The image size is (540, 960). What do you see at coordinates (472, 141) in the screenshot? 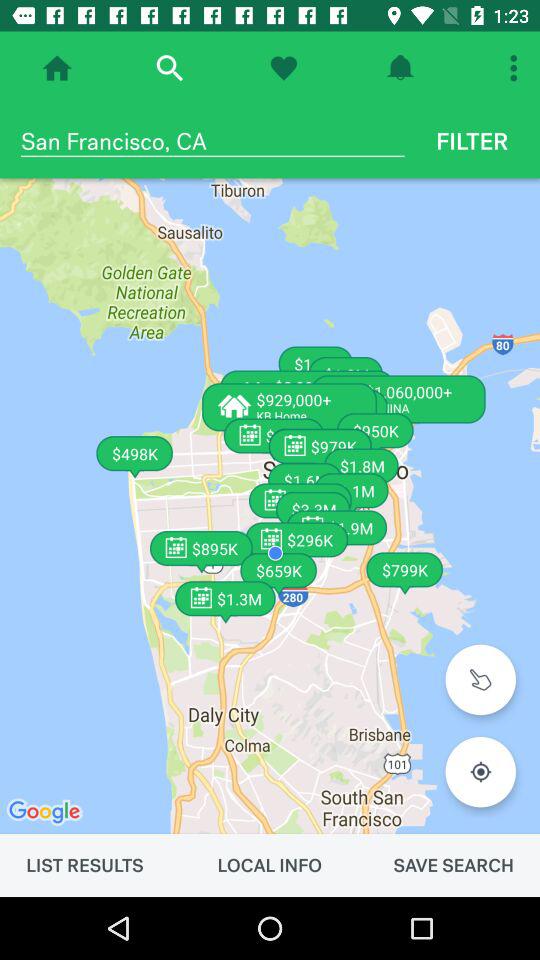
I see `turn off filter` at bounding box center [472, 141].